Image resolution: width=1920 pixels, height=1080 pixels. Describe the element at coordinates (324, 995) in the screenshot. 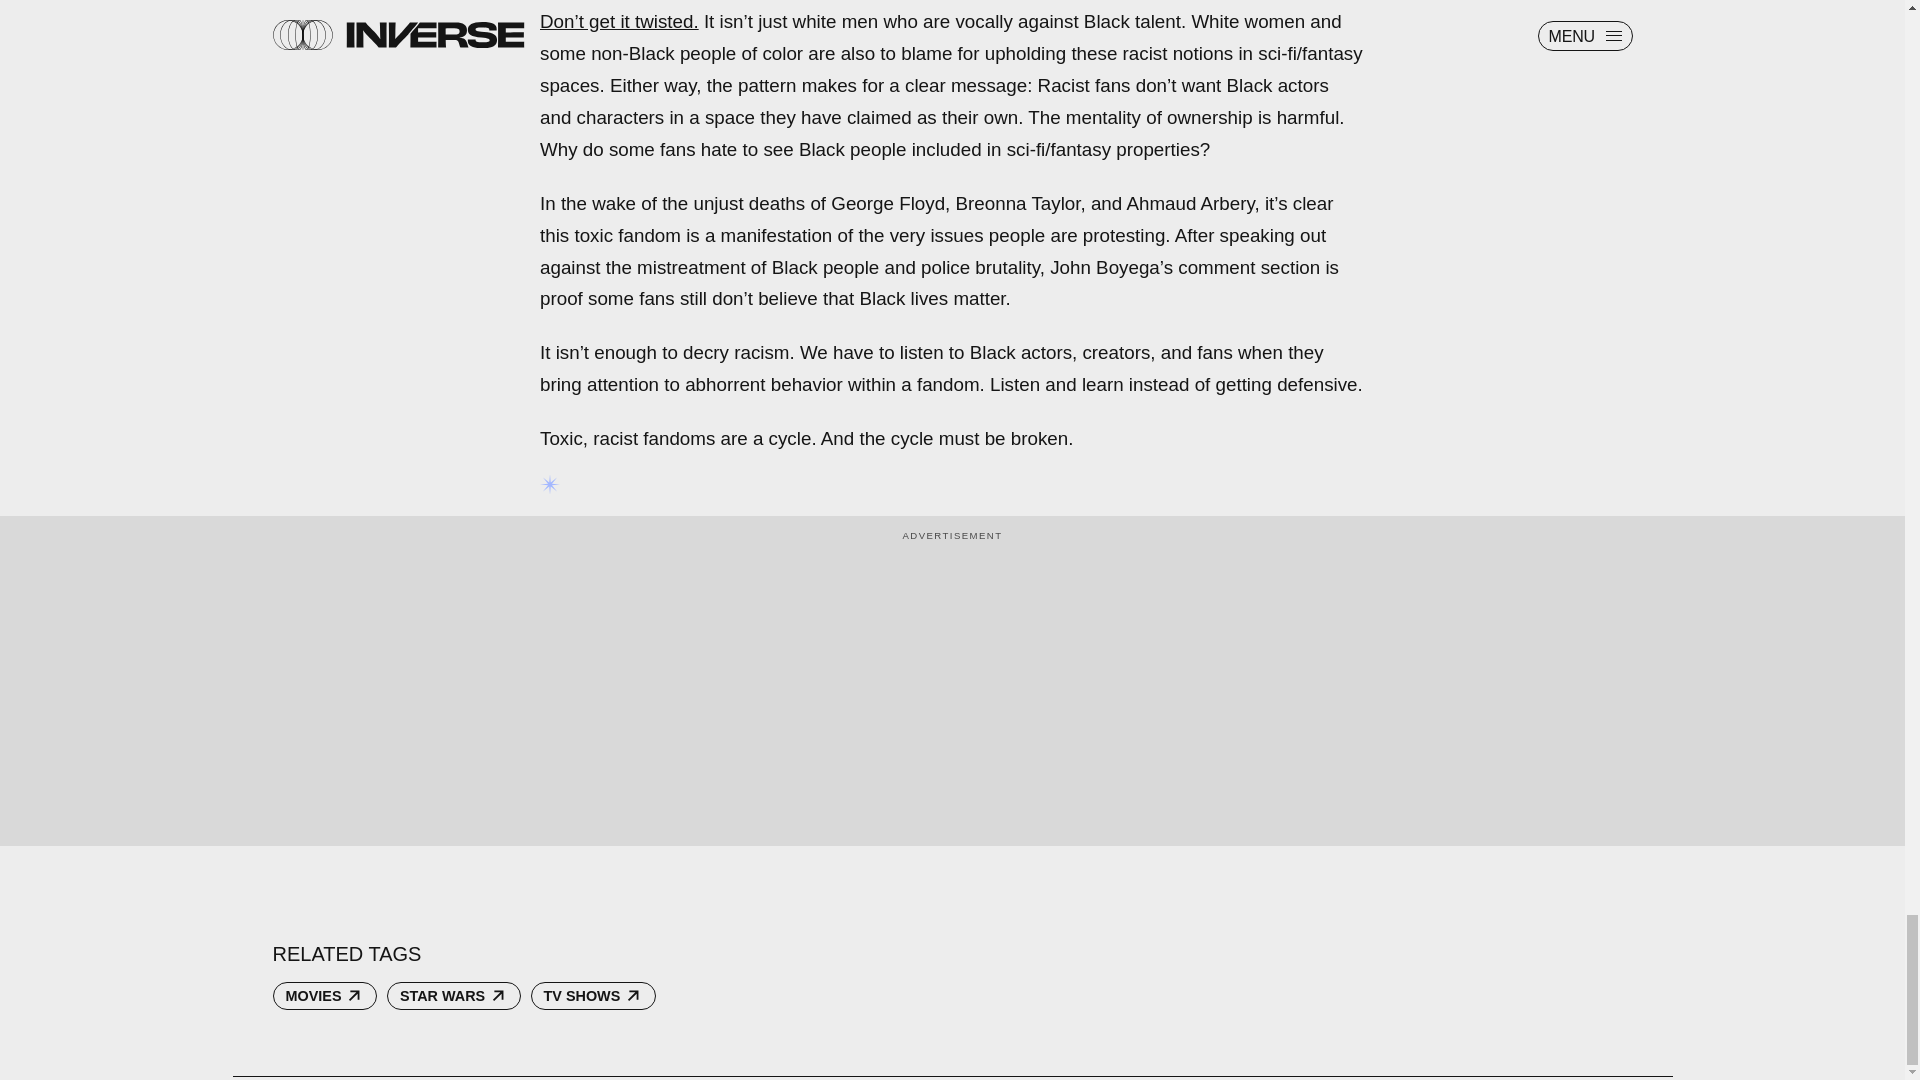

I see `MOVIES` at that location.